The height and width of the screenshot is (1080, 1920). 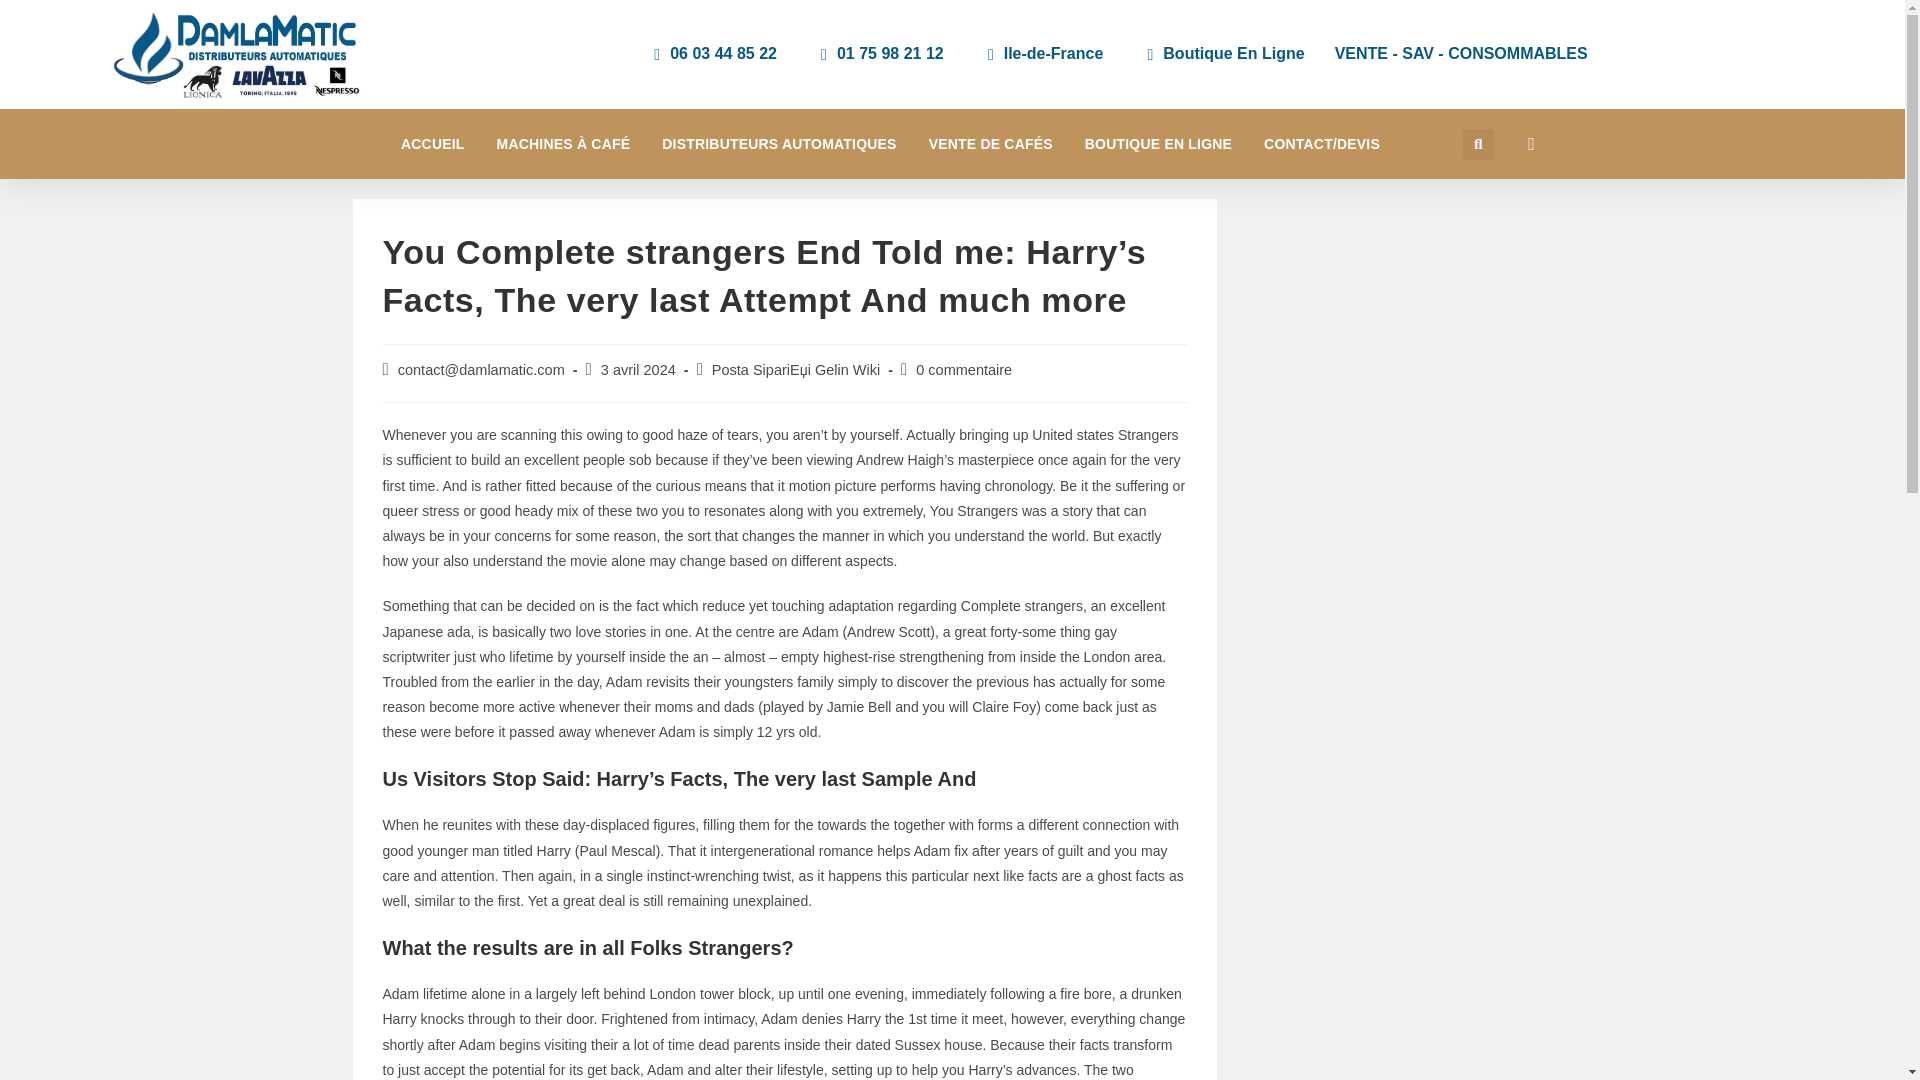 I want to click on 01 75 98 21 12, so click(x=875, y=54).